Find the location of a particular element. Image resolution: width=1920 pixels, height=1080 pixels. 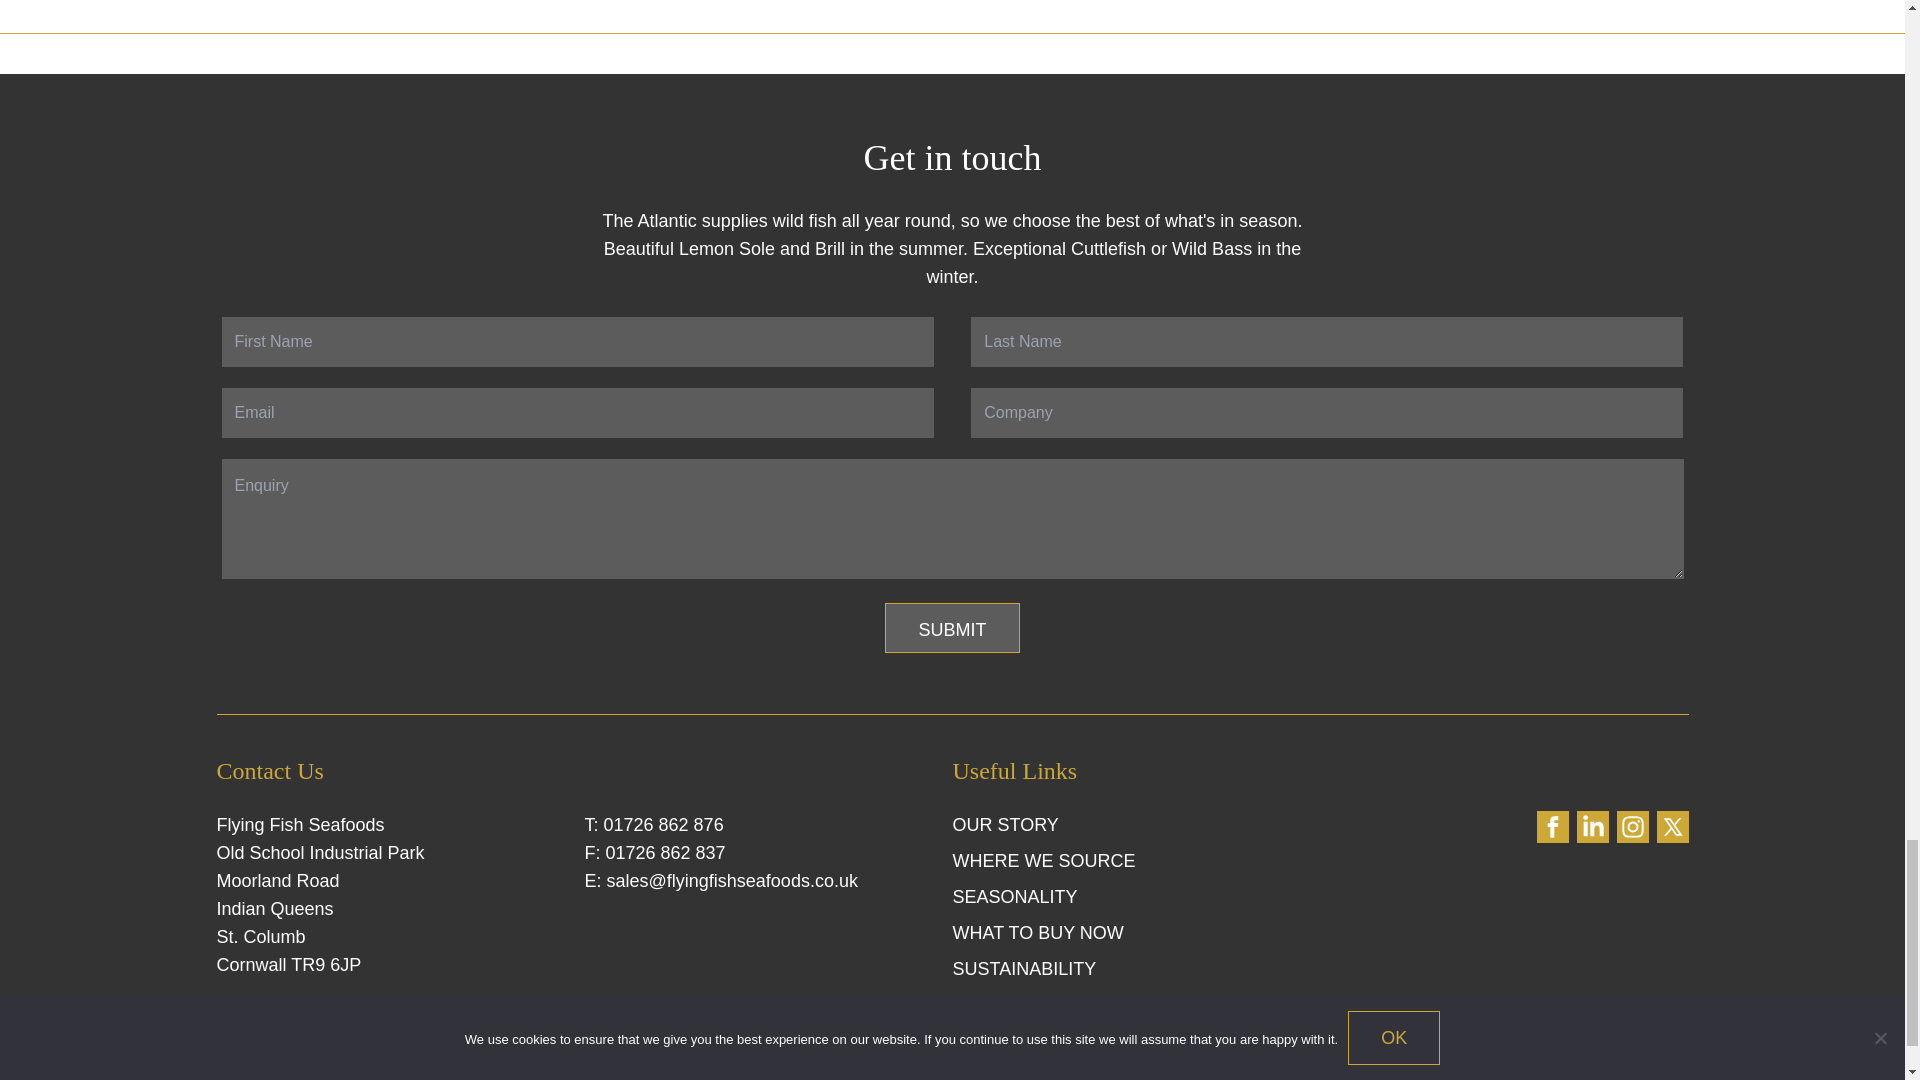

01726 862 876 is located at coordinates (664, 824).